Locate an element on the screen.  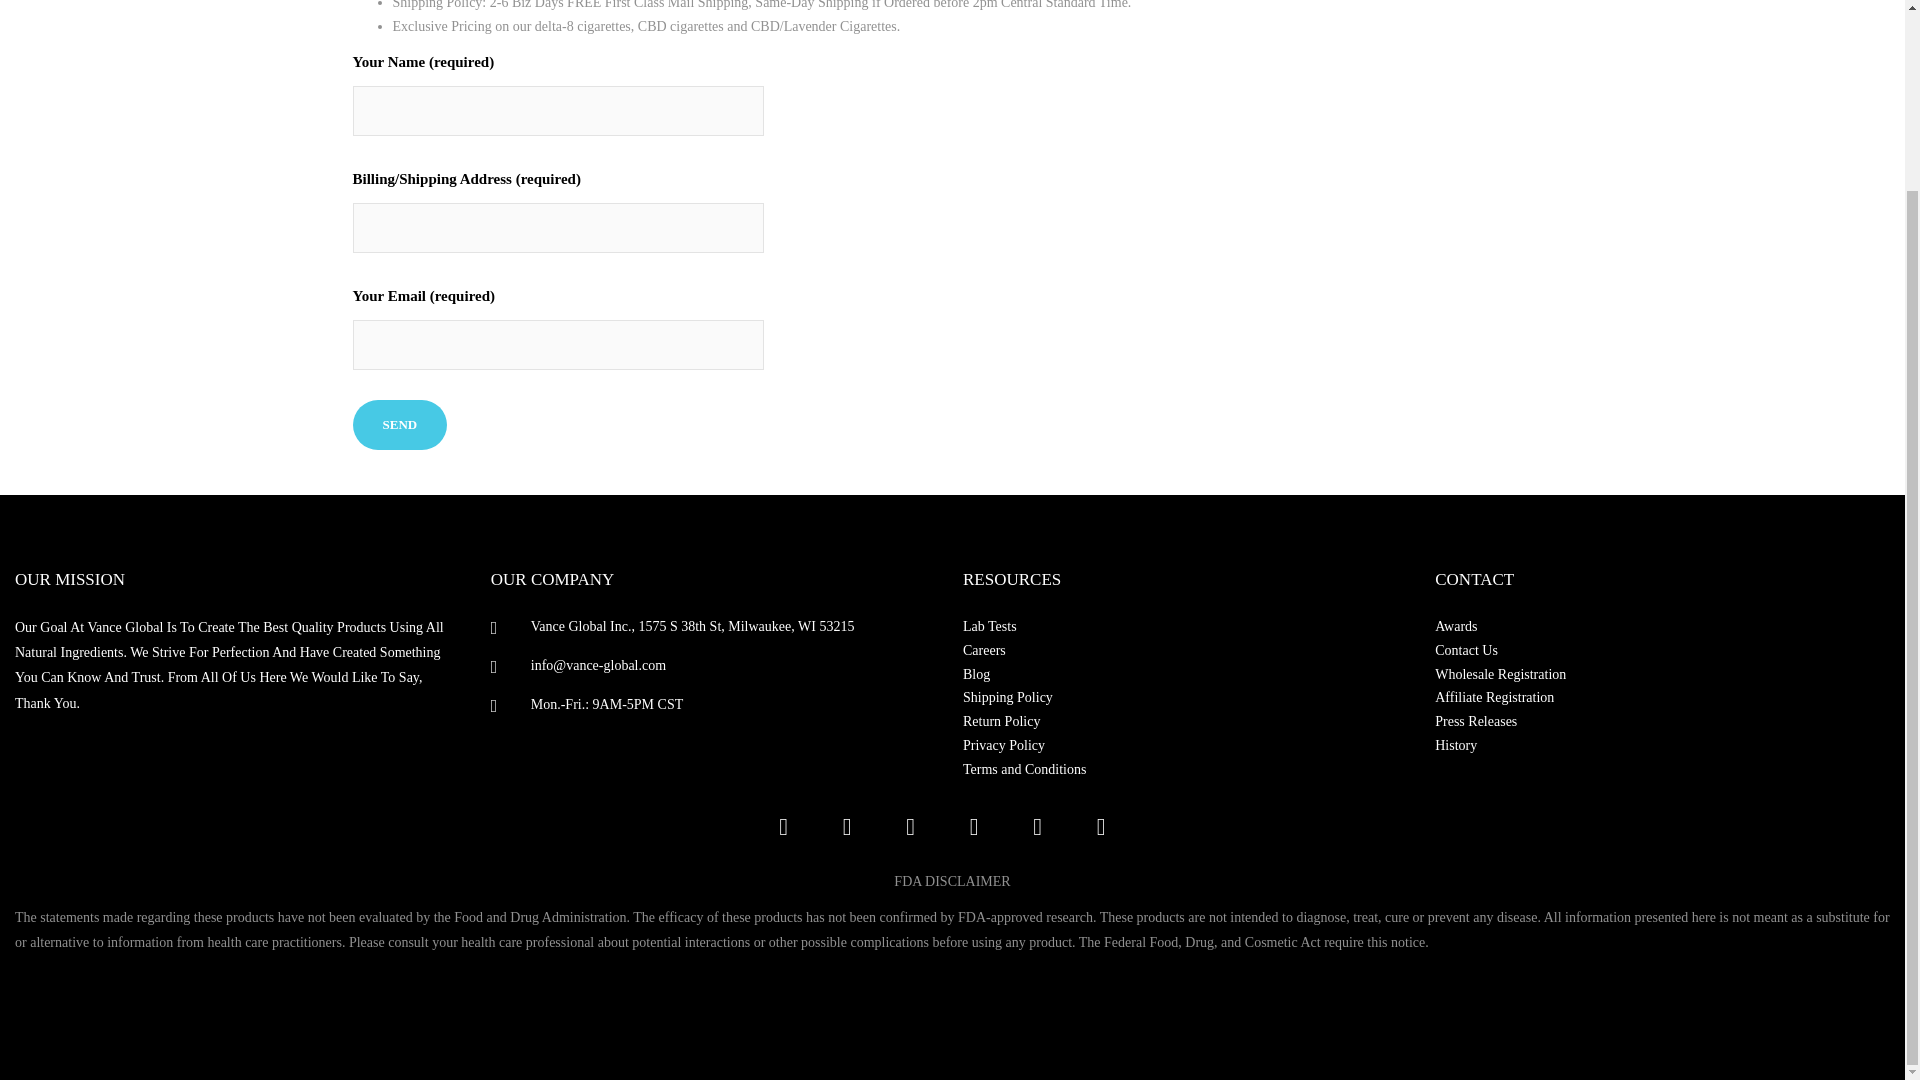
Press Releases is located at coordinates (1658, 722).